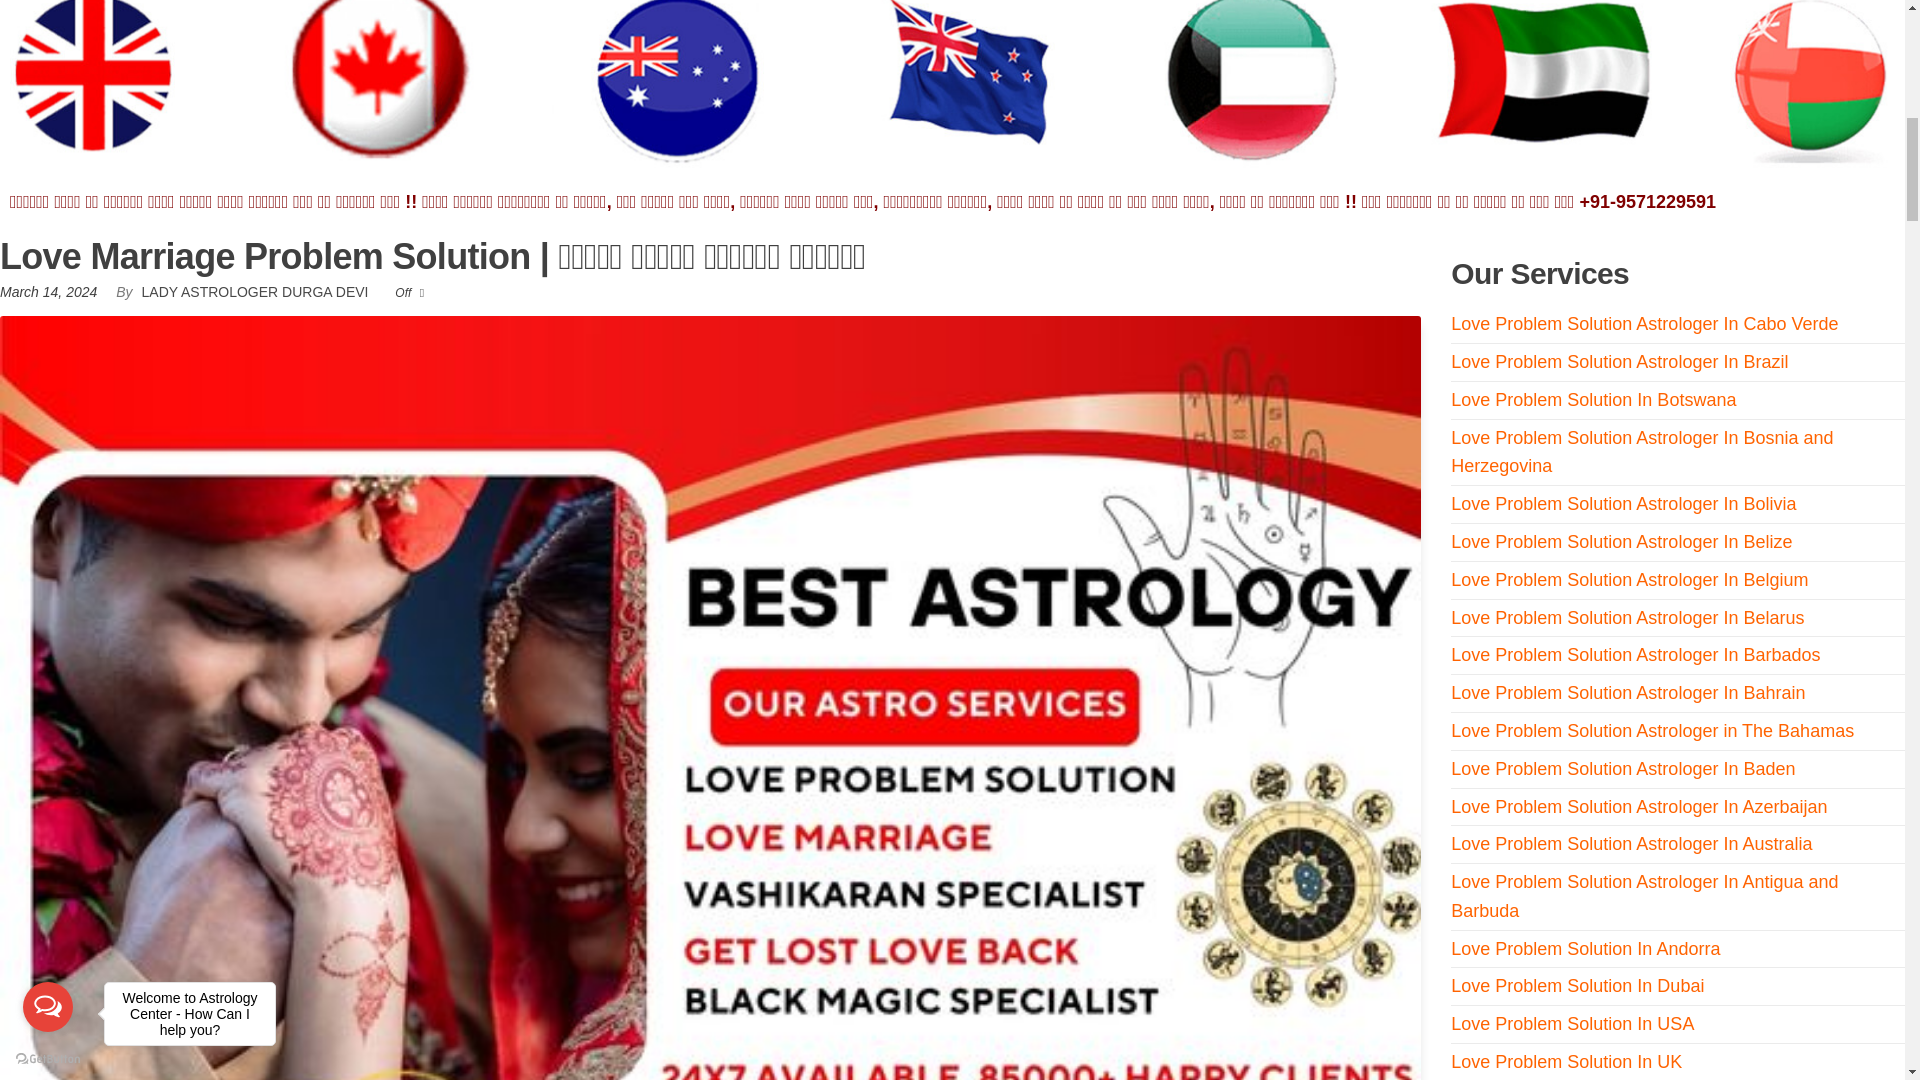 Image resolution: width=1920 pixels, height=1080 pixels. What do you see at coordinates (1578, 986) in the screenshot?
I see `Love Problem Solution In Dubai` at bounding box center [1578, 986].